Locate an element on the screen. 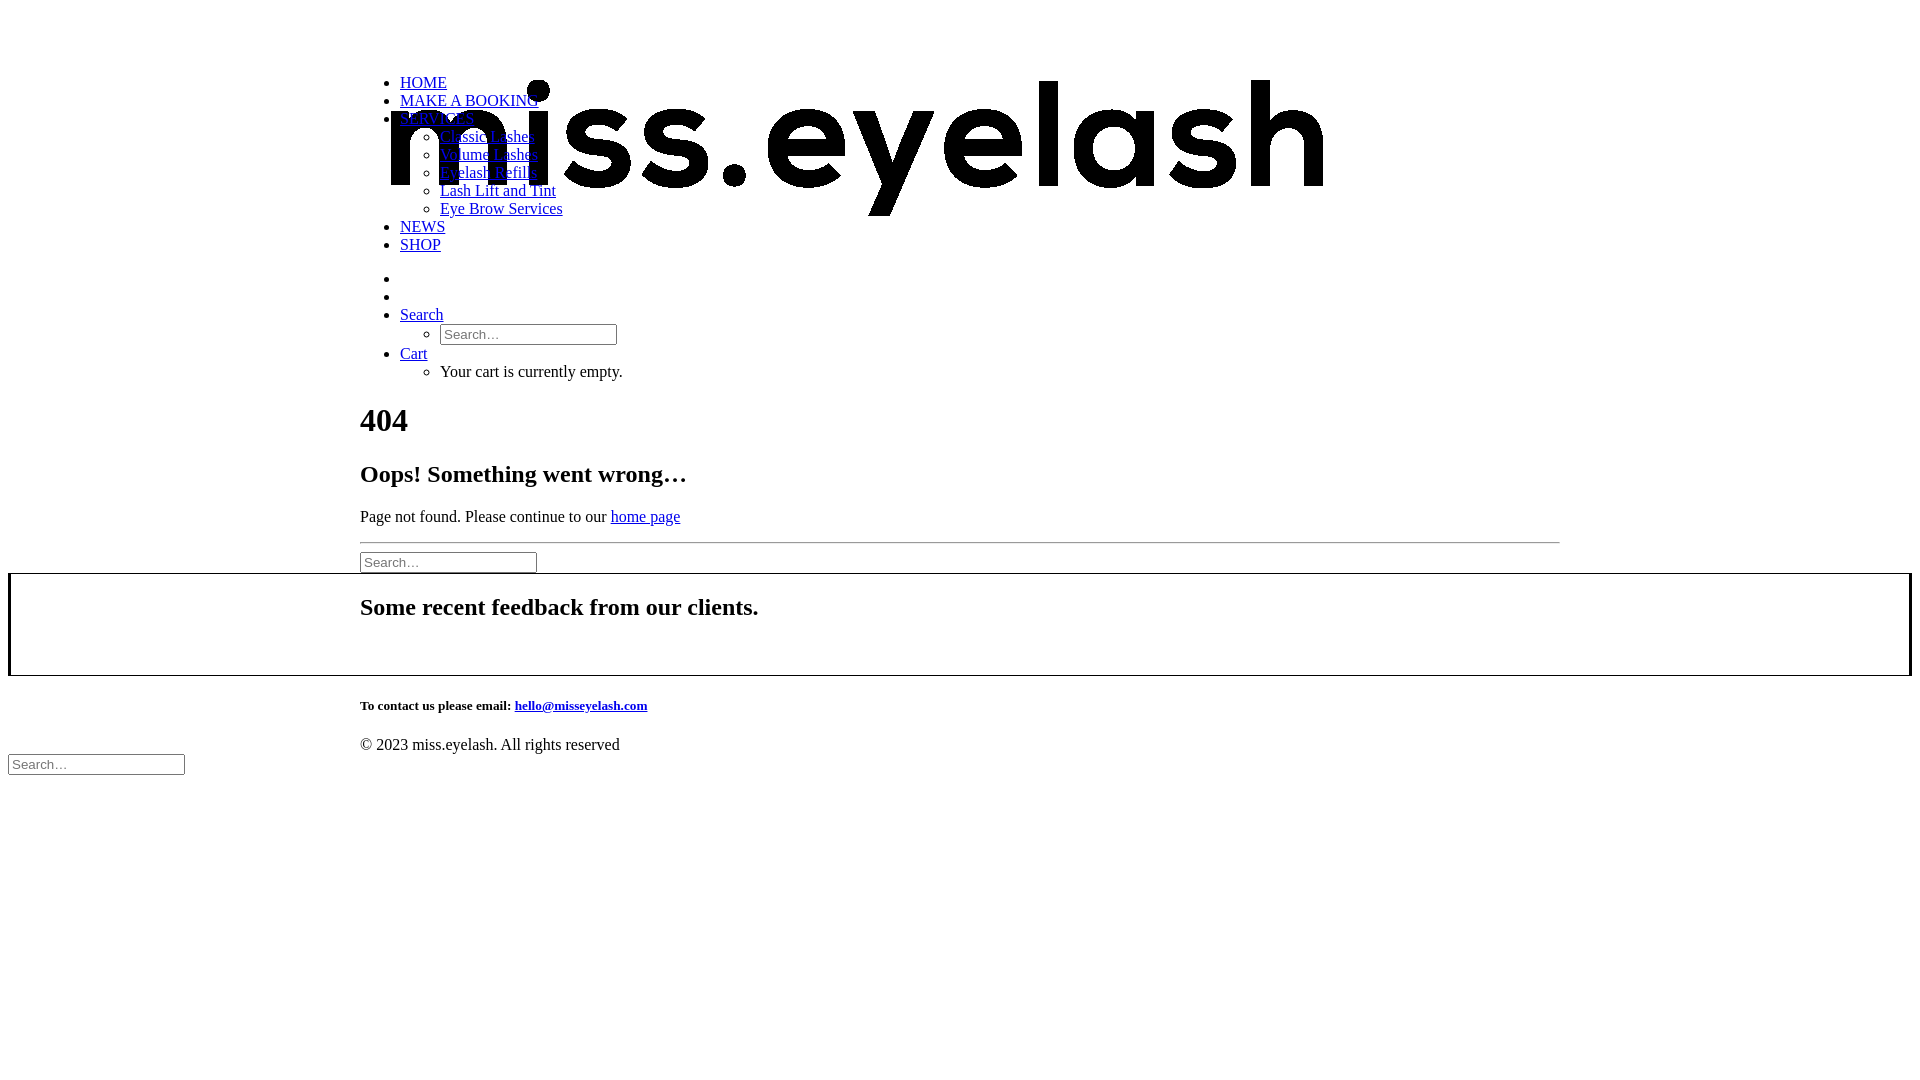  Cart is located at coordinates (414, 354).